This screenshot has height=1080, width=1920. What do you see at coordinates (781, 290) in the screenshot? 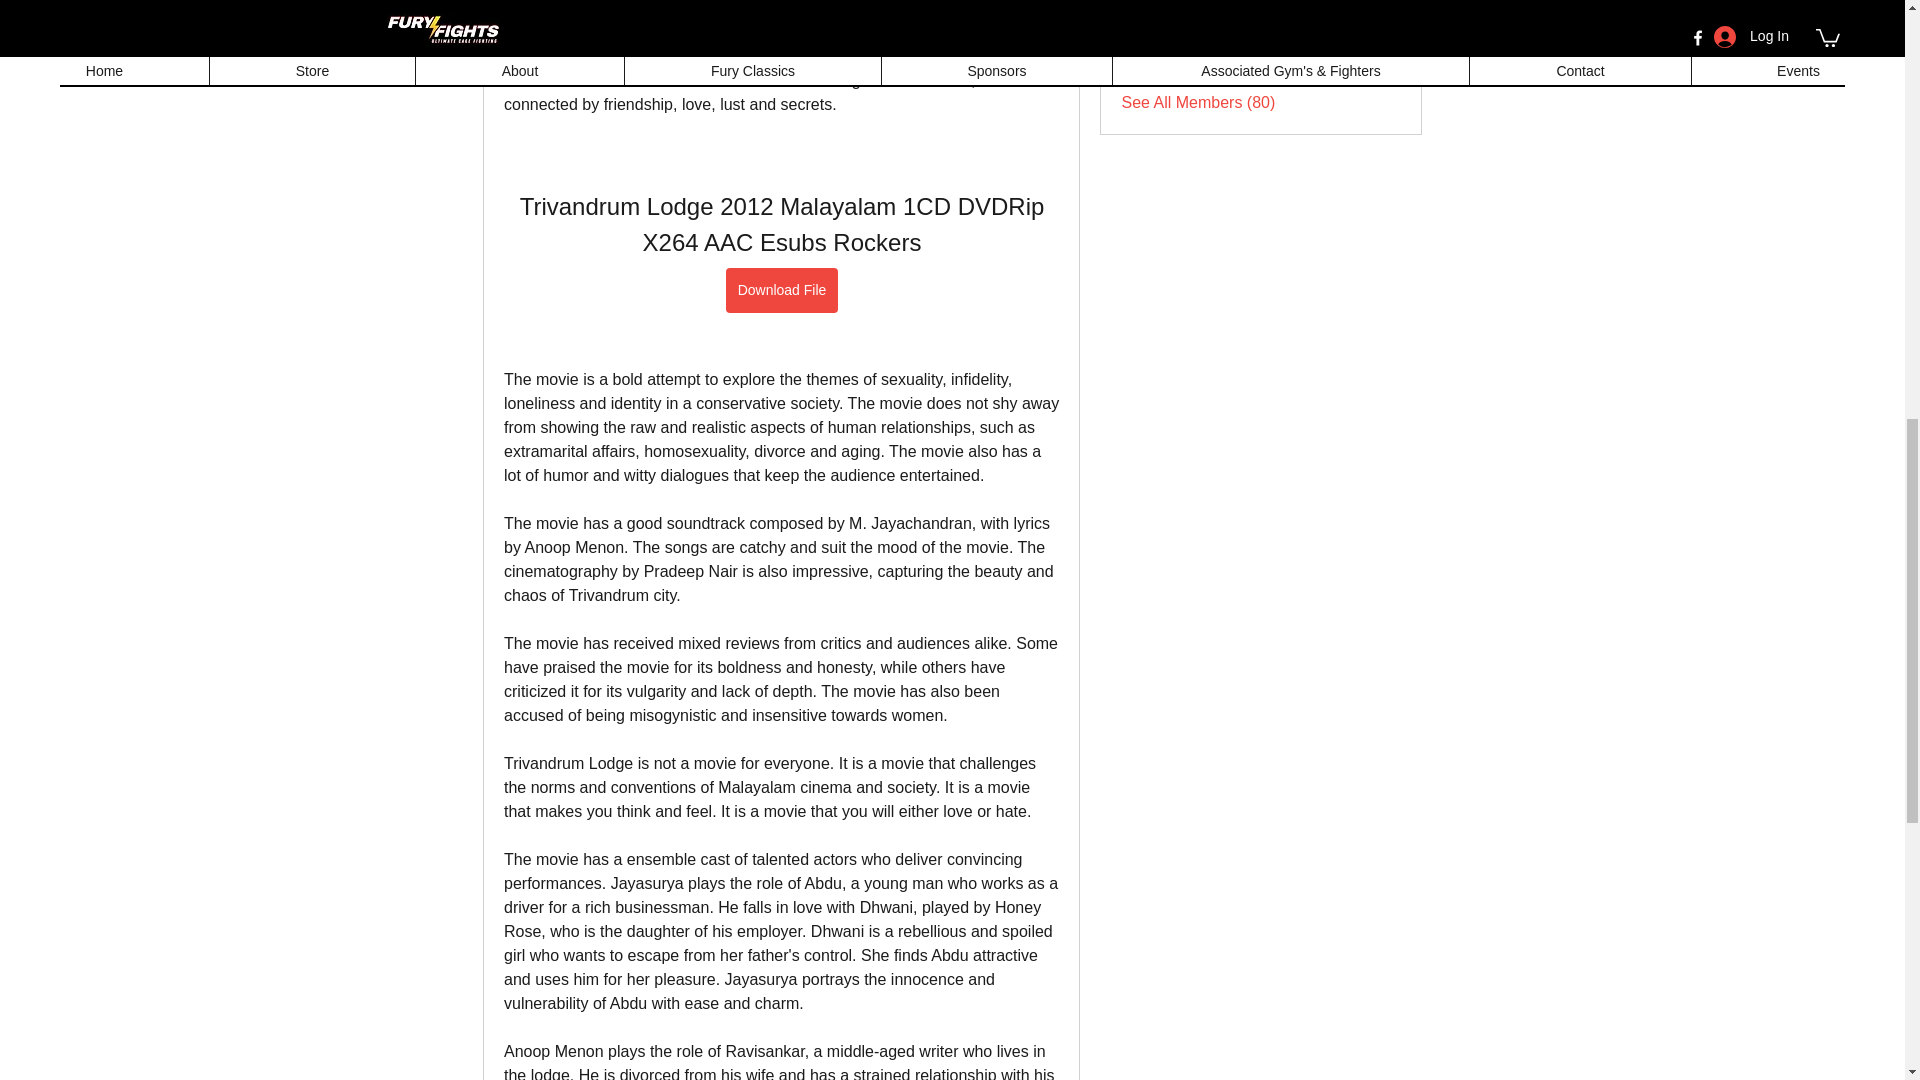
I see `Download File` at bounding box center [781, 290].